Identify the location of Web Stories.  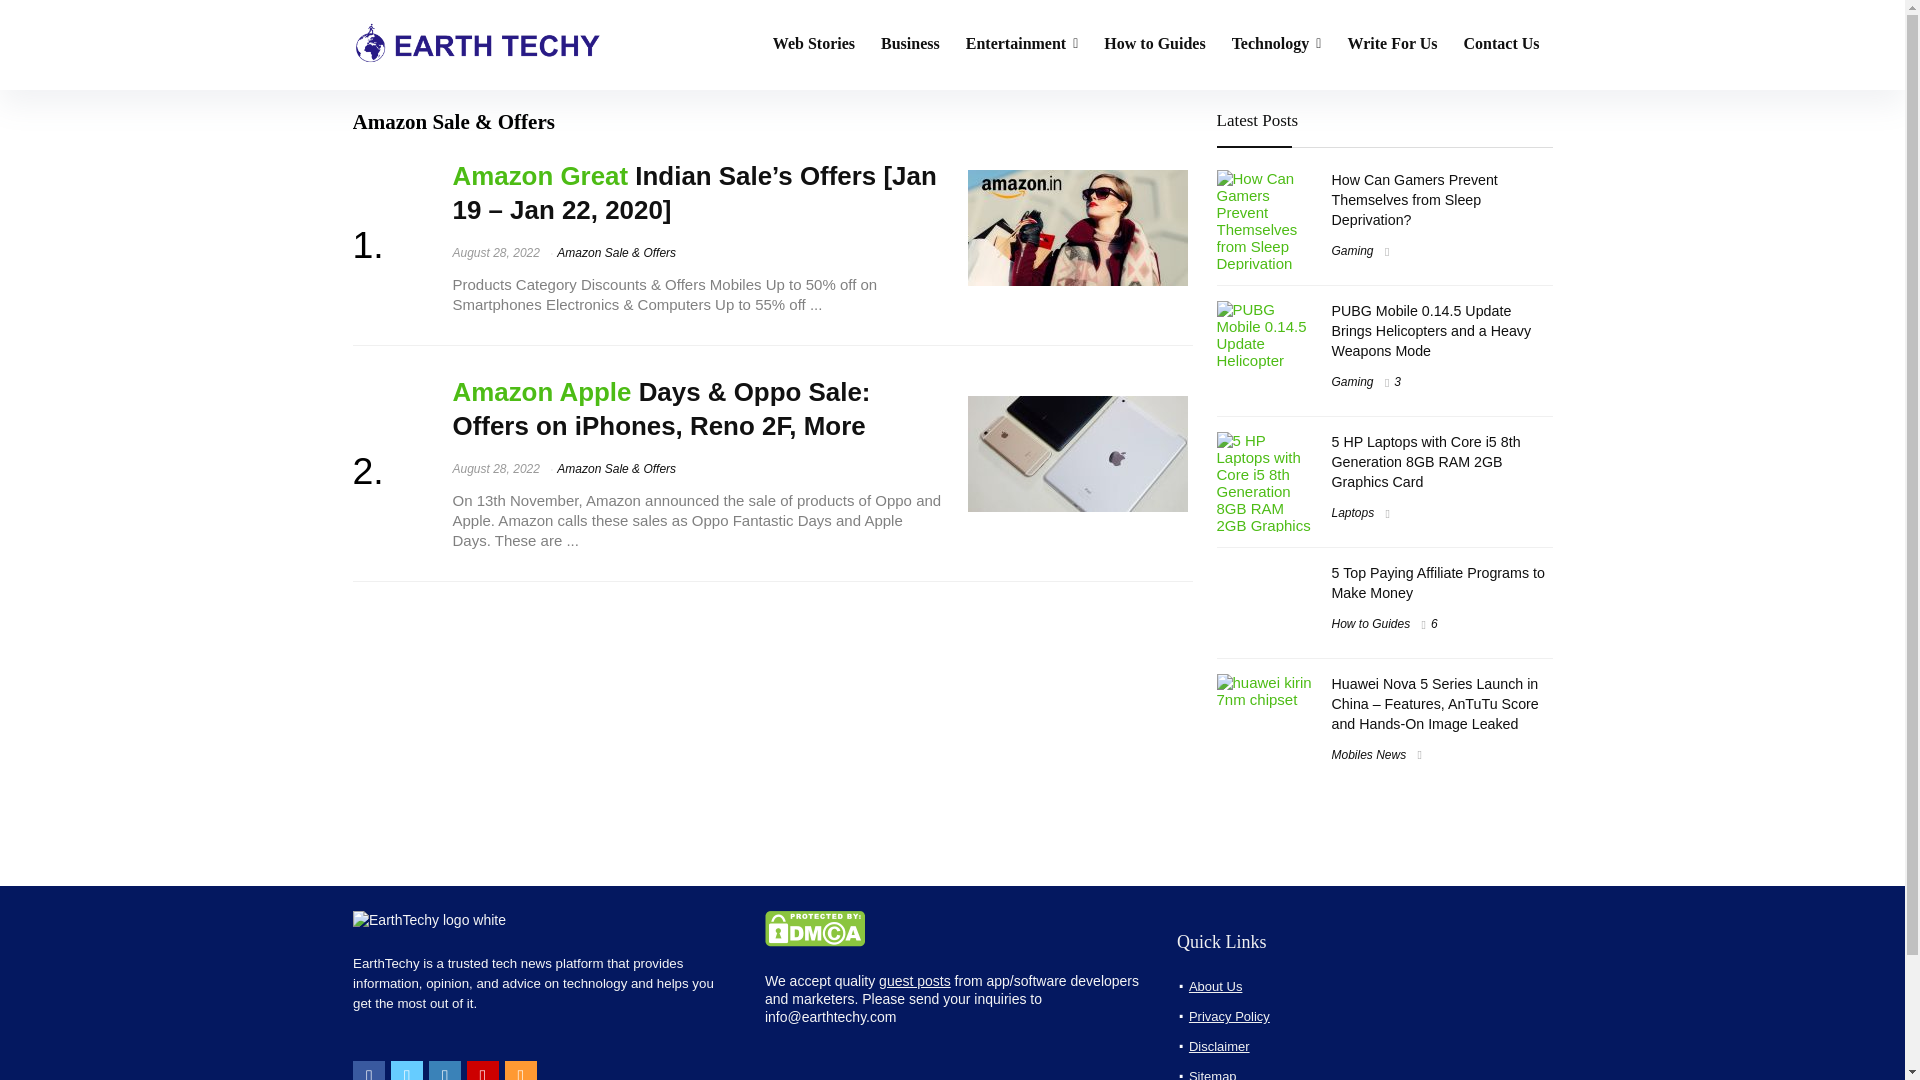
(814, 44).